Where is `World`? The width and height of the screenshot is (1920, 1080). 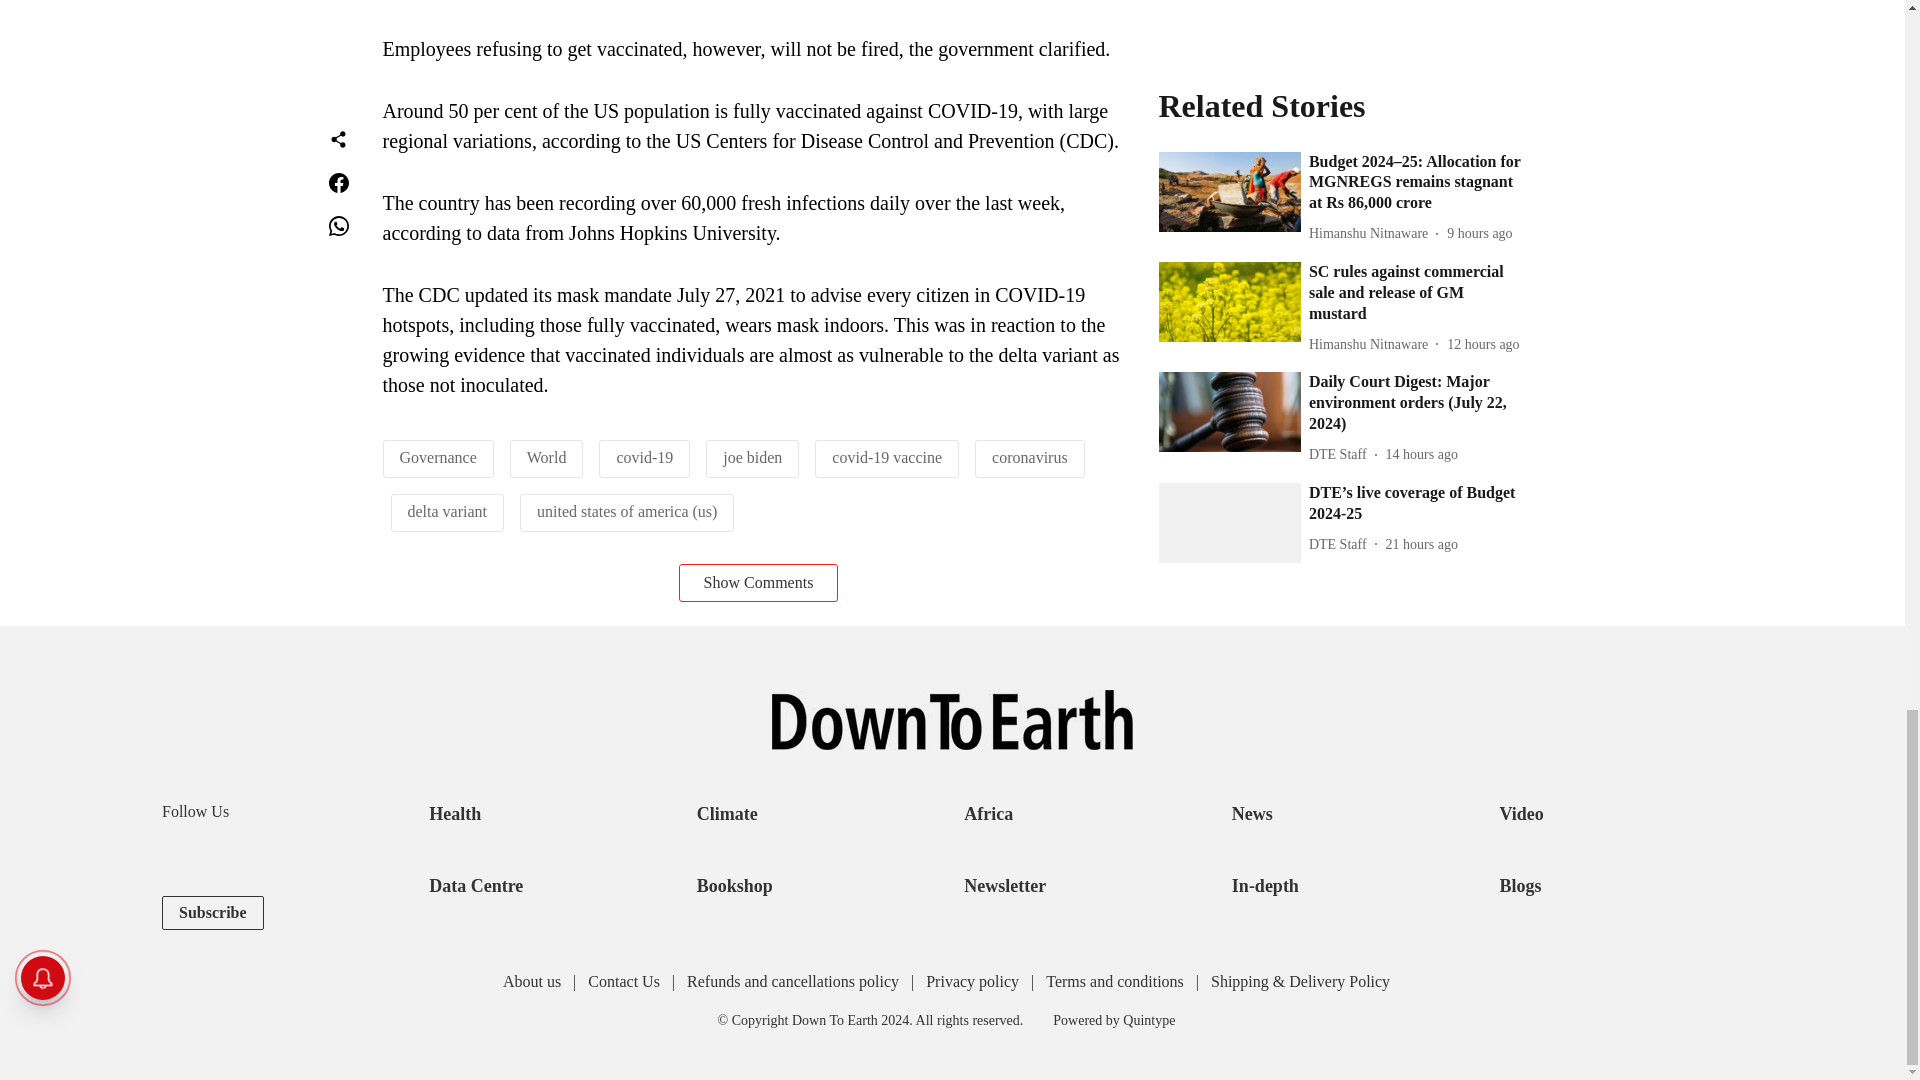
World is located at coordinates (546, 457).